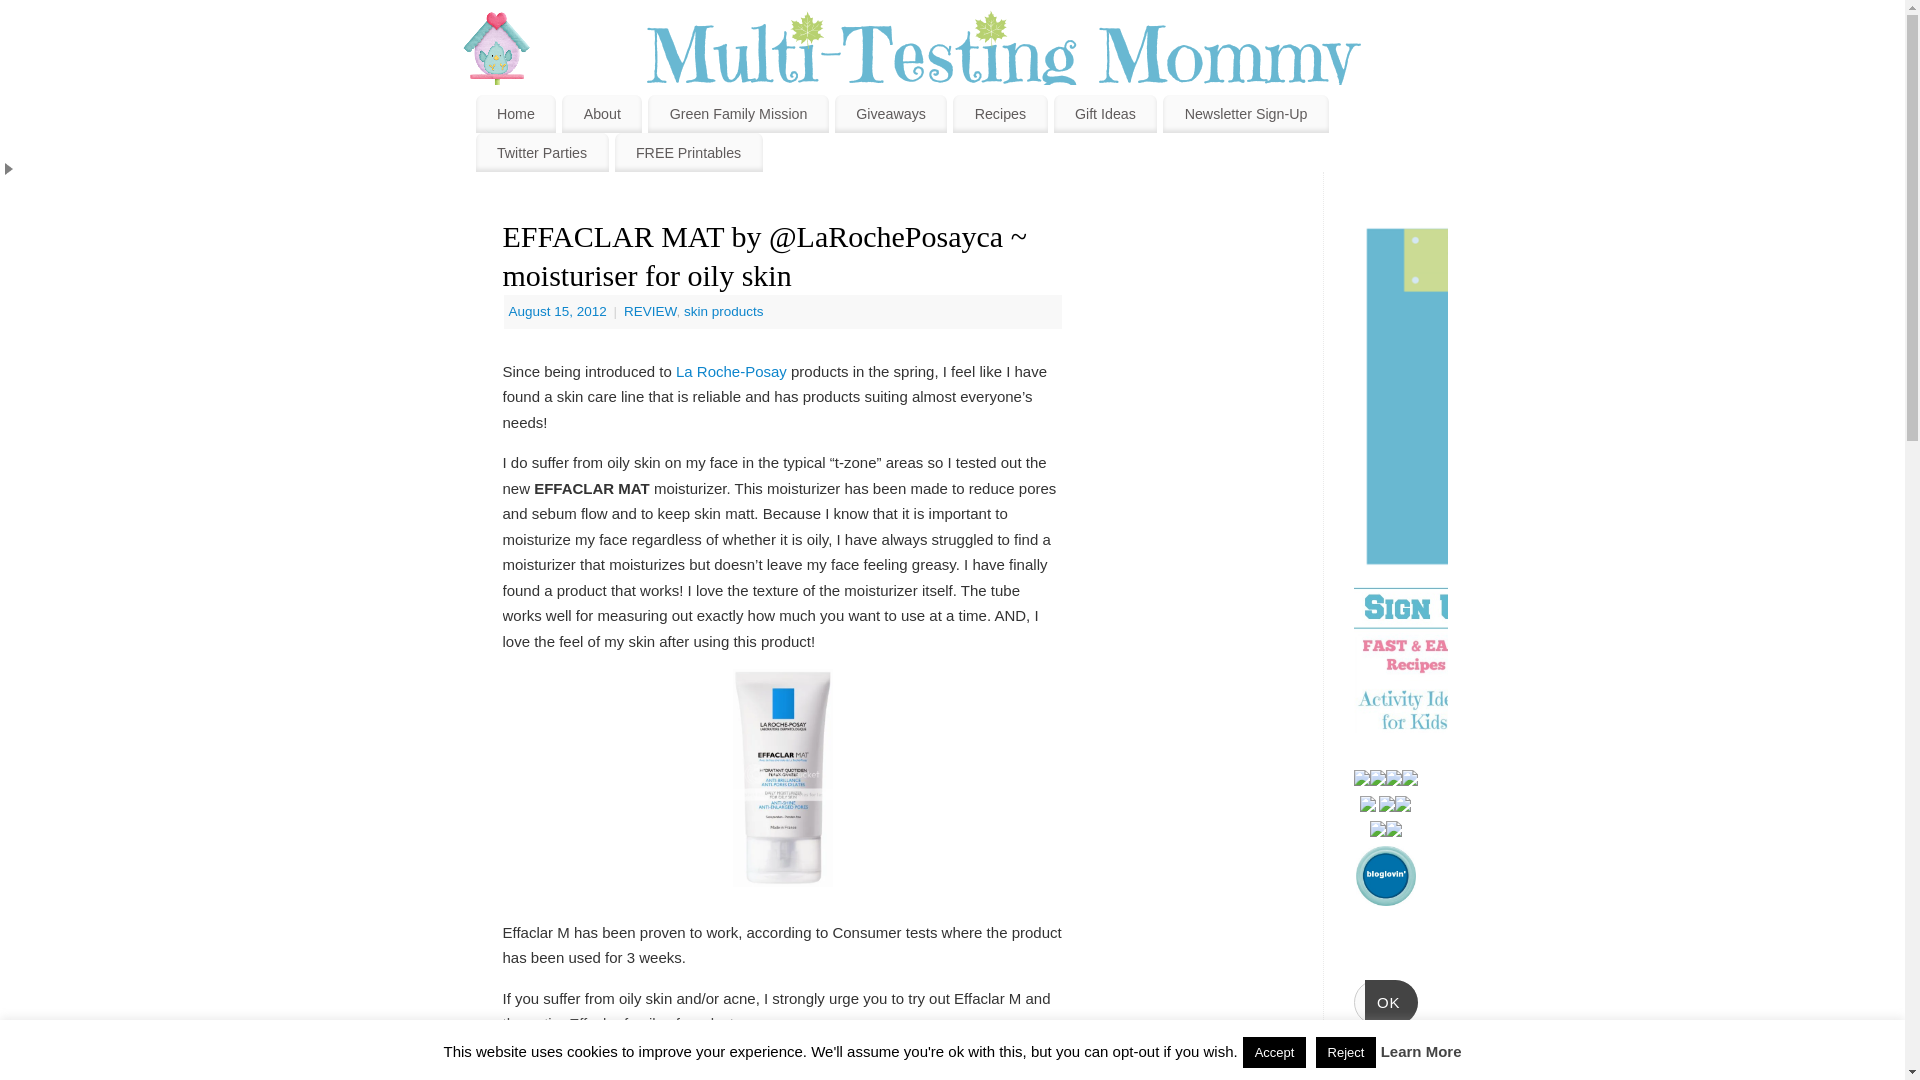  What do you see at coordinates (999, 114) in the screenshot?
I see `Recipes` at bounding box center [999, 114].